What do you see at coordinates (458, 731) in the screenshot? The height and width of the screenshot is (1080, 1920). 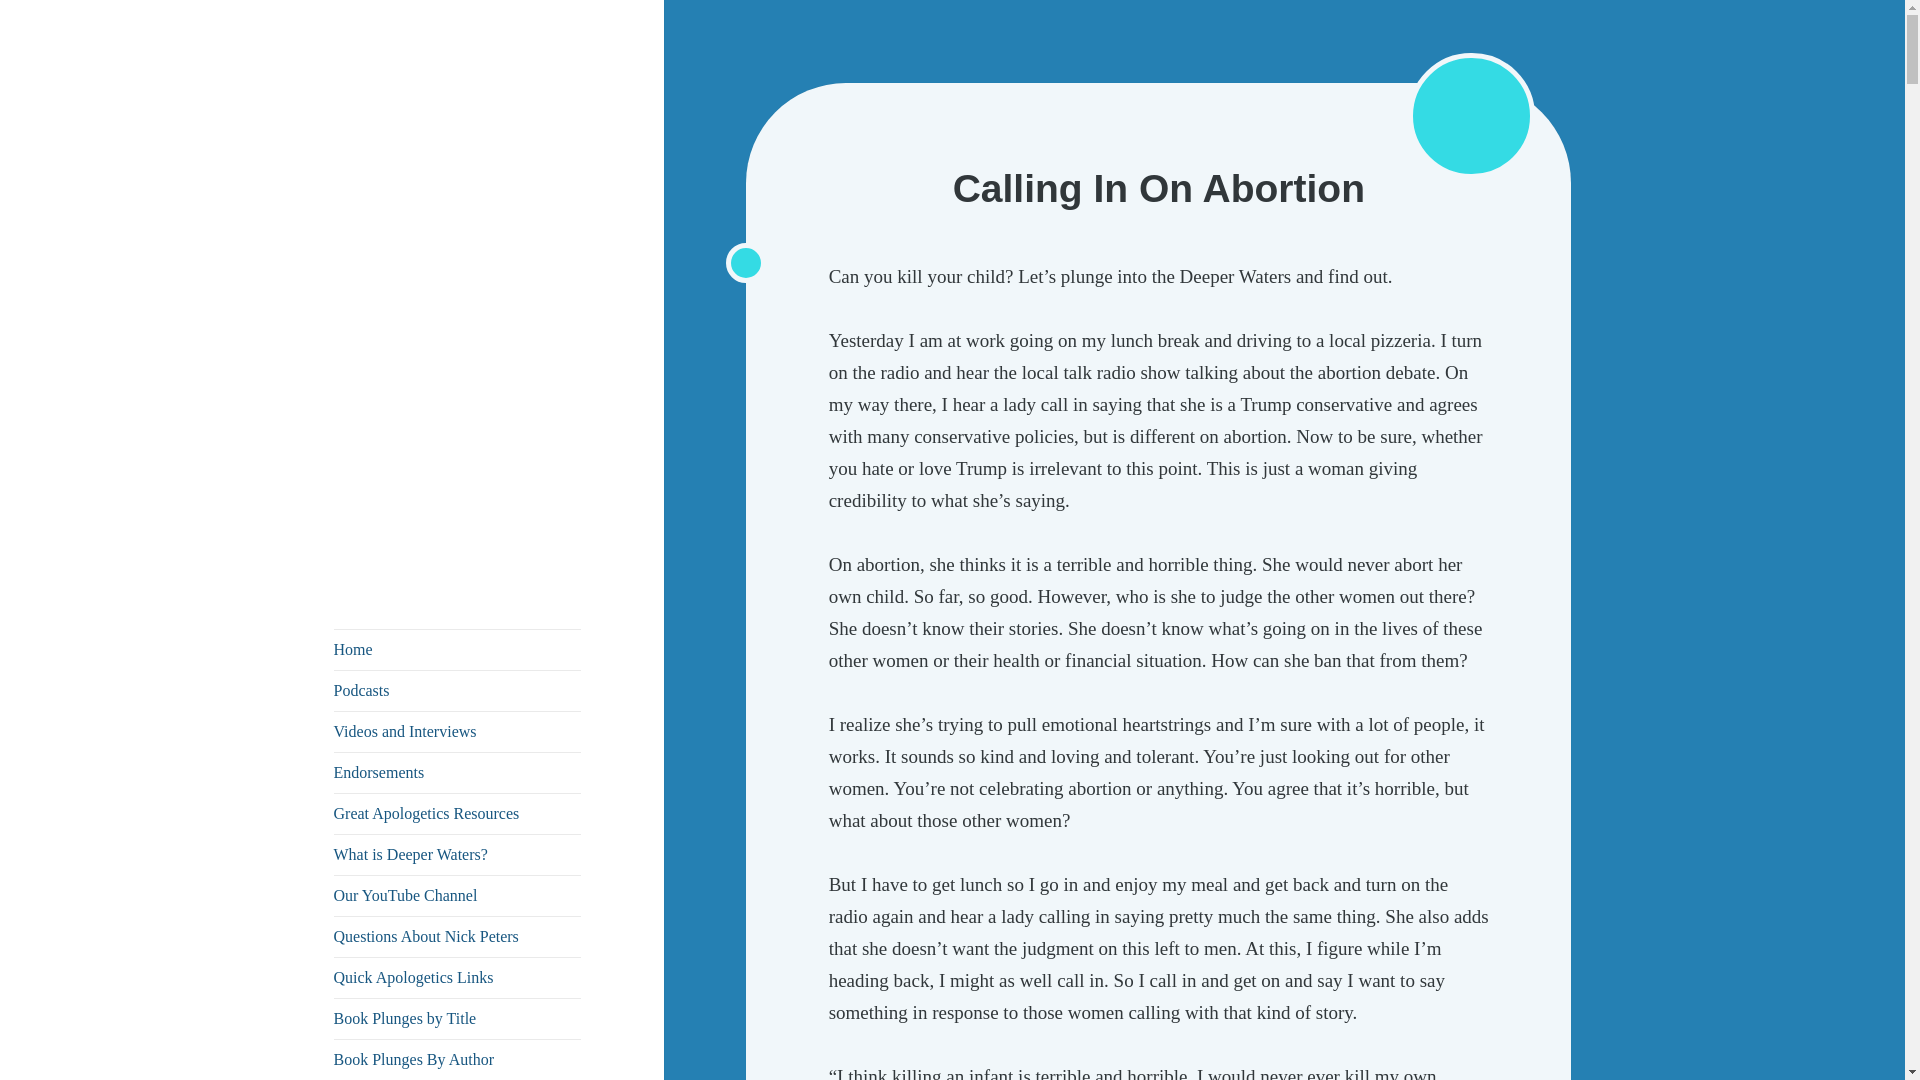 I see `Videos and Interviews` at bounding box center [458, 731].